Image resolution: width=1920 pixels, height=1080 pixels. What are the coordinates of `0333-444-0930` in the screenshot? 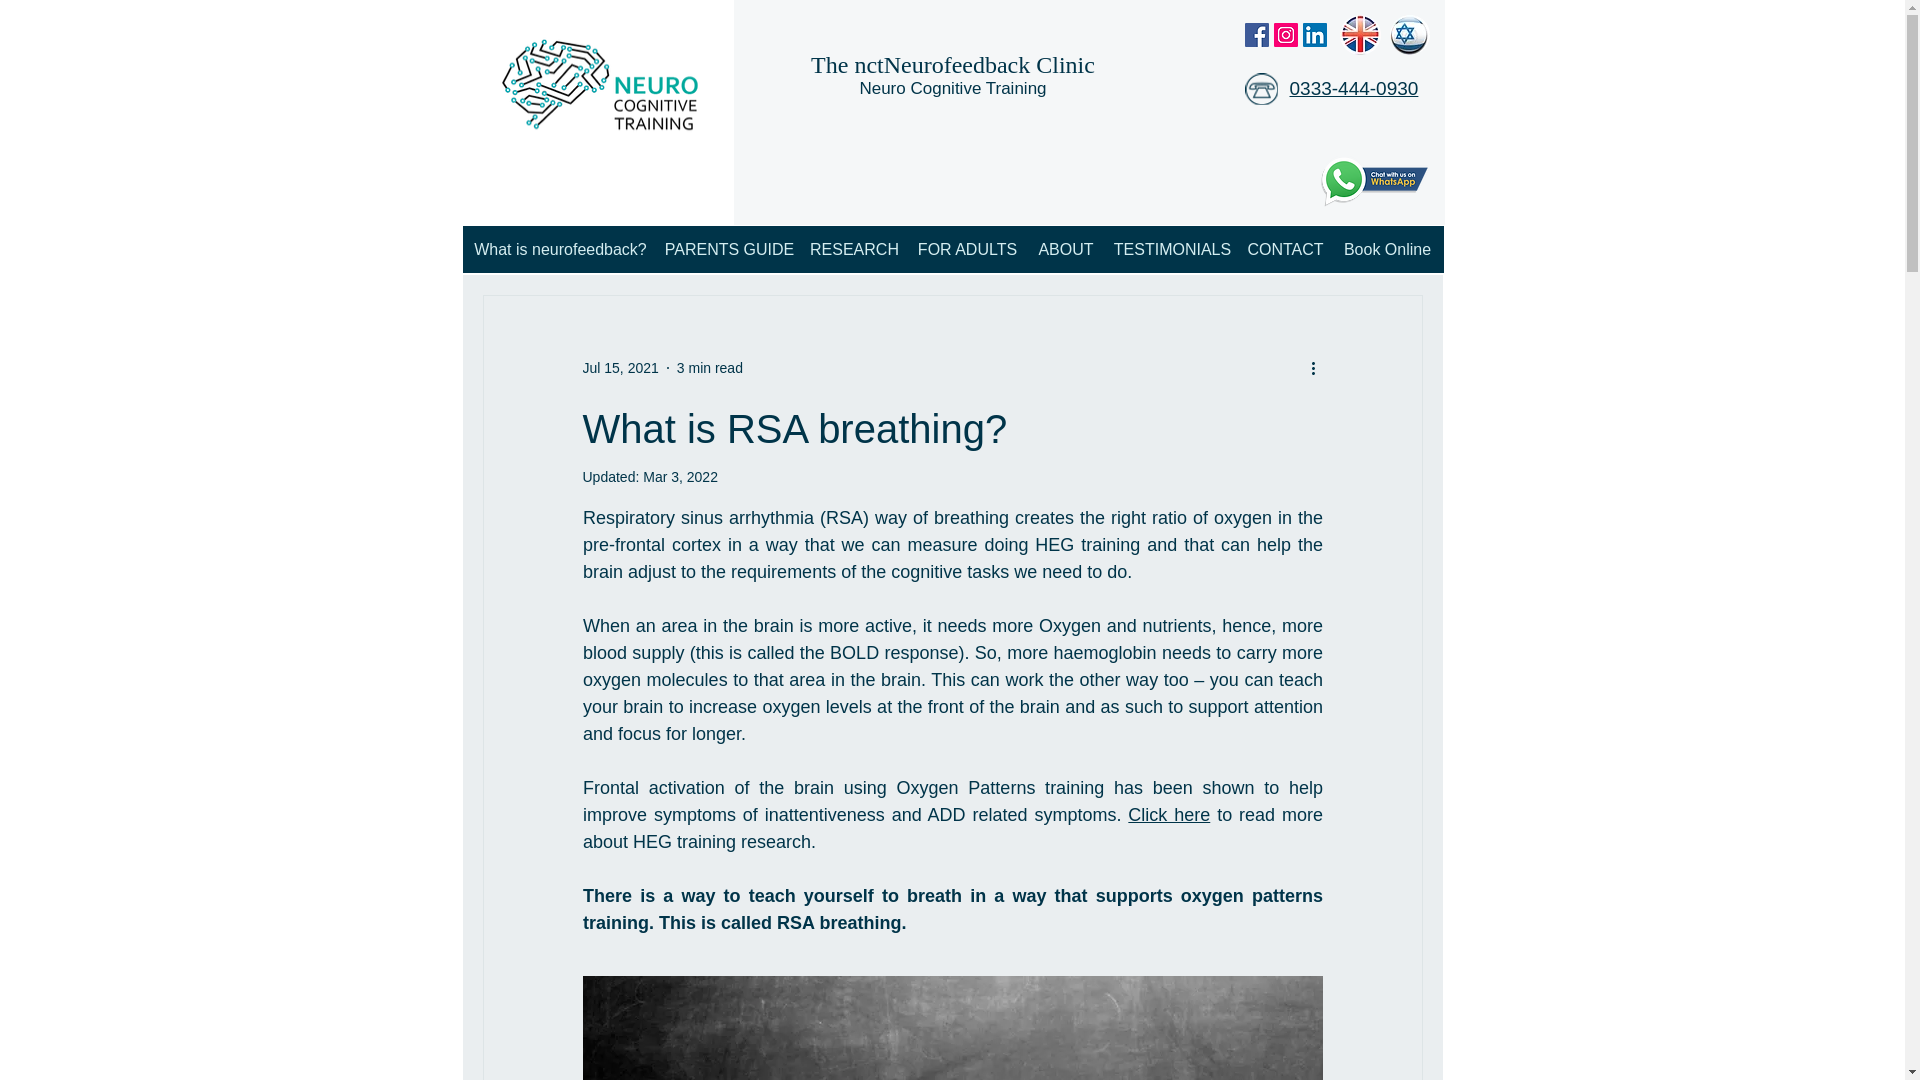 It's located at (1354, 88).